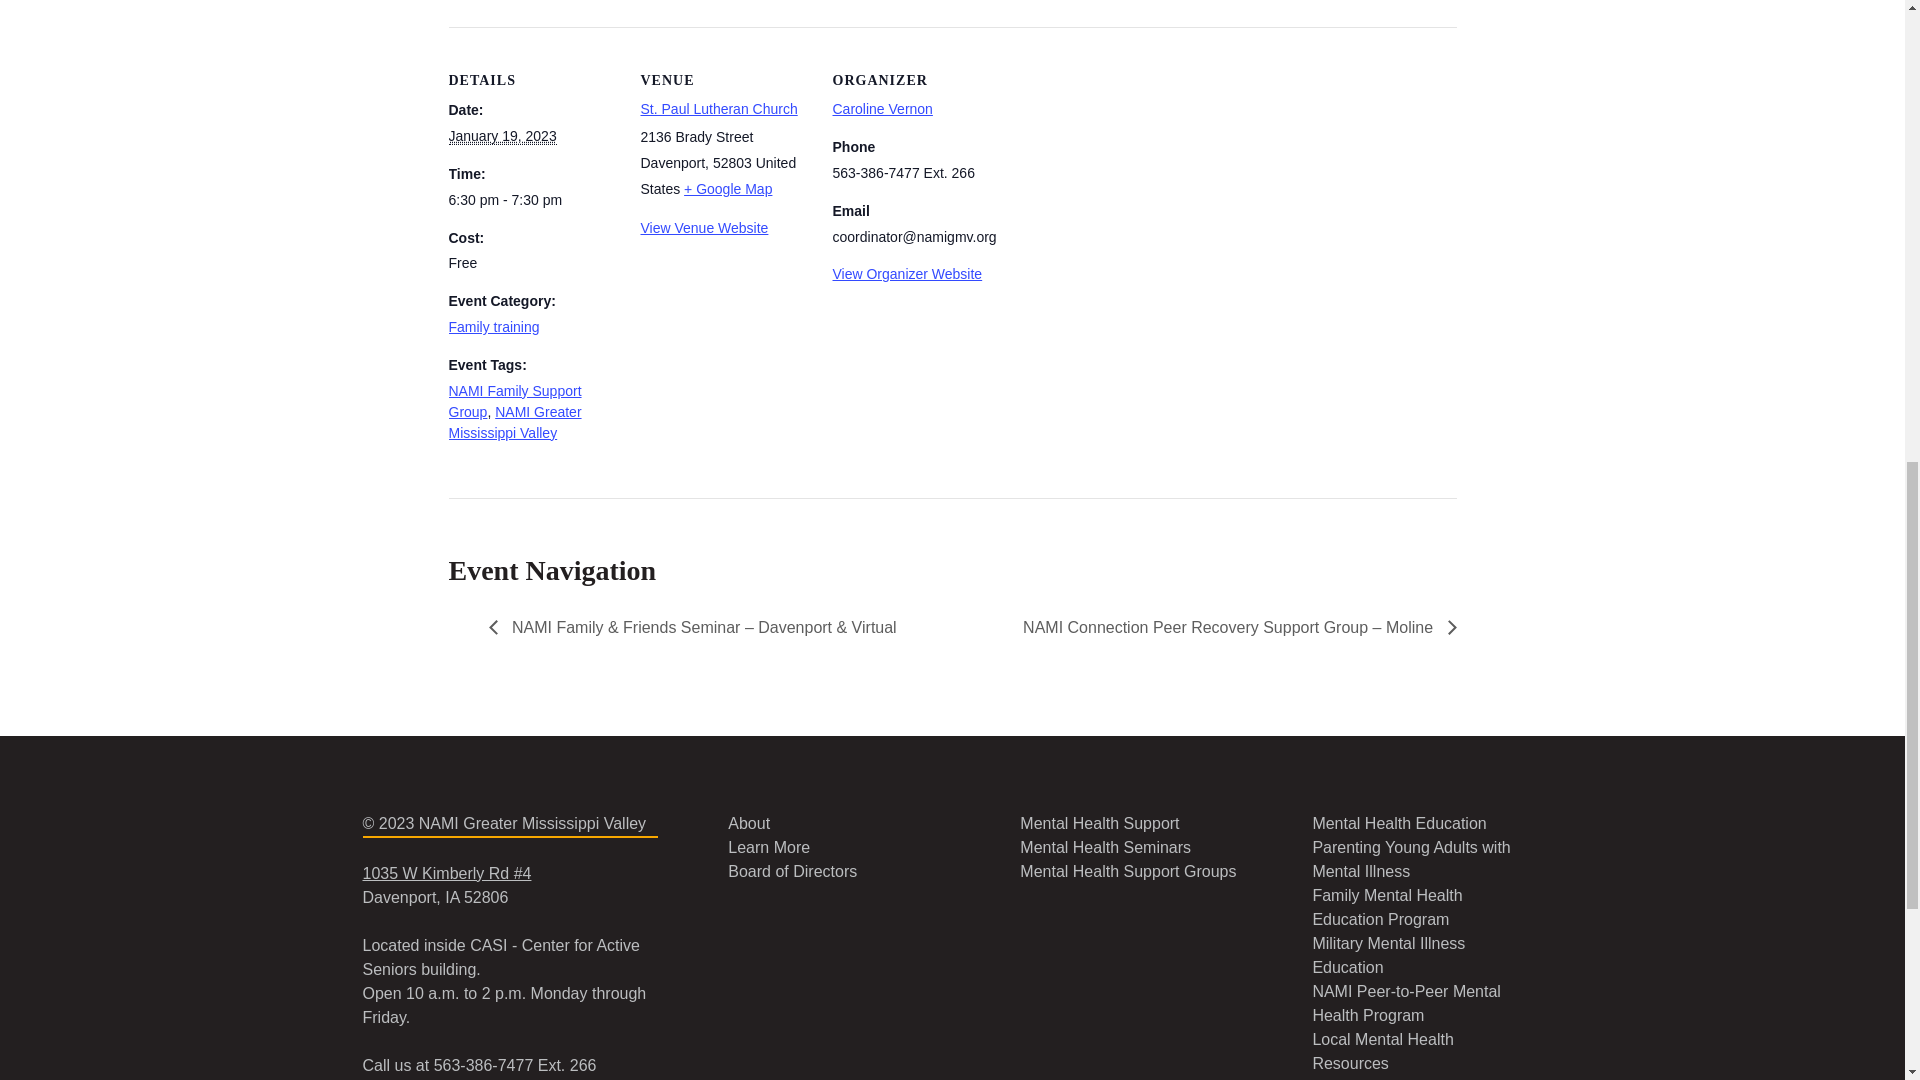 The height and width of the screenshot is (1080, 1920). Describe the element at coordinates (502, 136) in the screenshot. I see `2023-01-19` at that location.